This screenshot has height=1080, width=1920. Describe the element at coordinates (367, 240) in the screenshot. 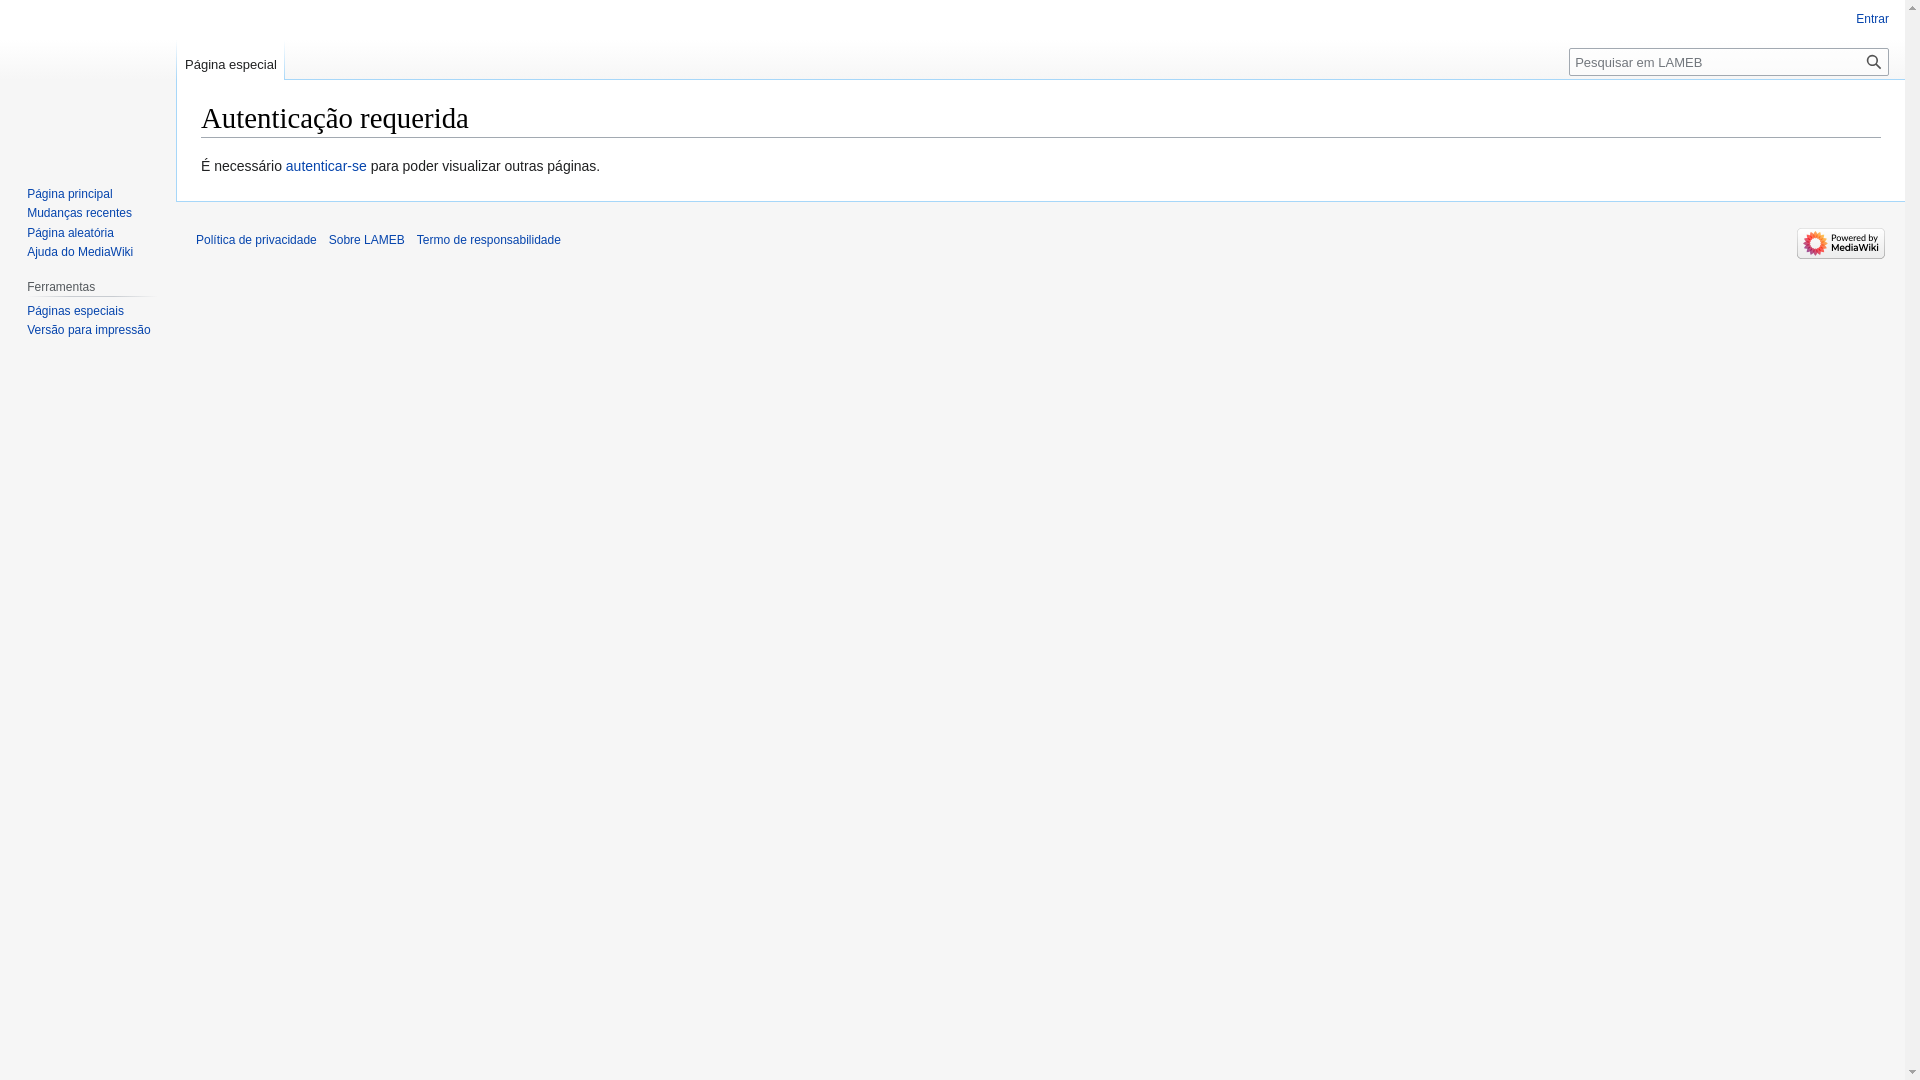

I see `Sobre LAMEB` at that location.